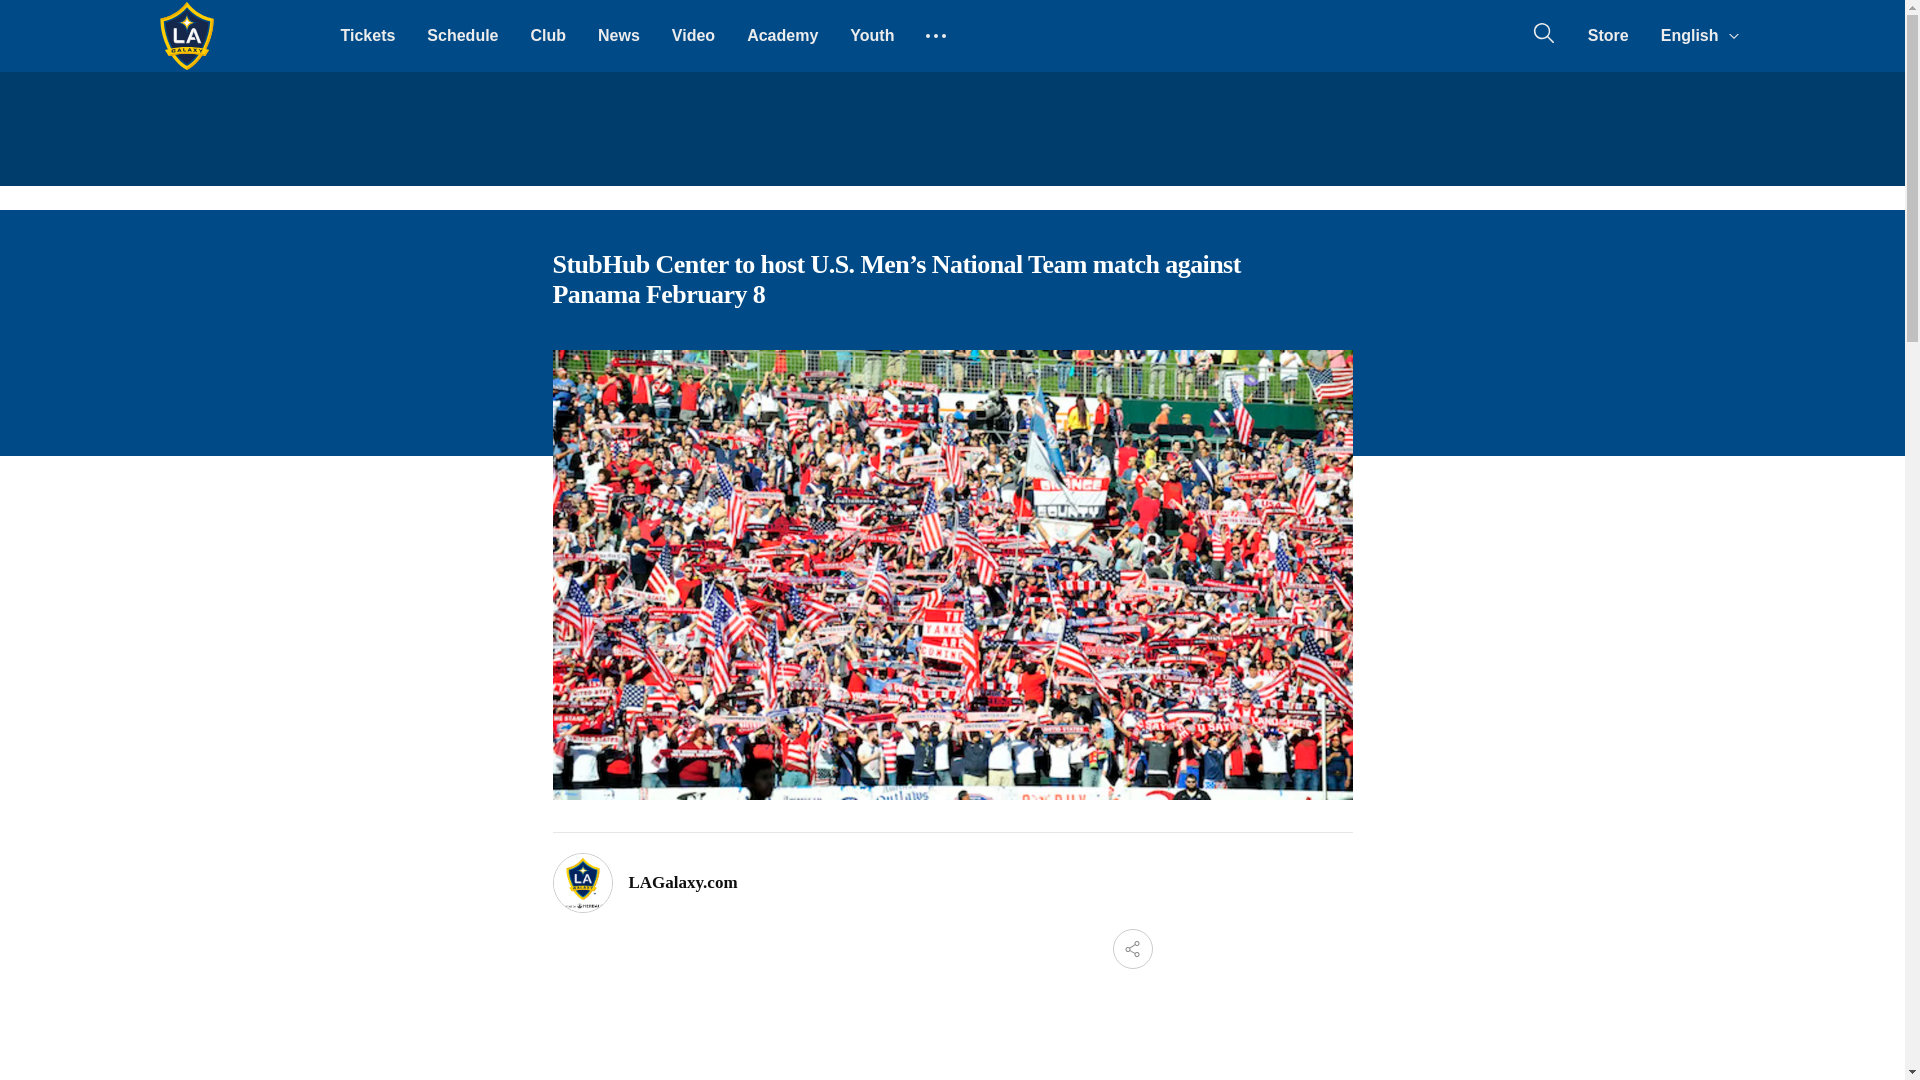 This screenshot has height=1080, width=1920. Describe the element at coordinates (462, 35) in the screenshot. I see `Schedule` at that location.